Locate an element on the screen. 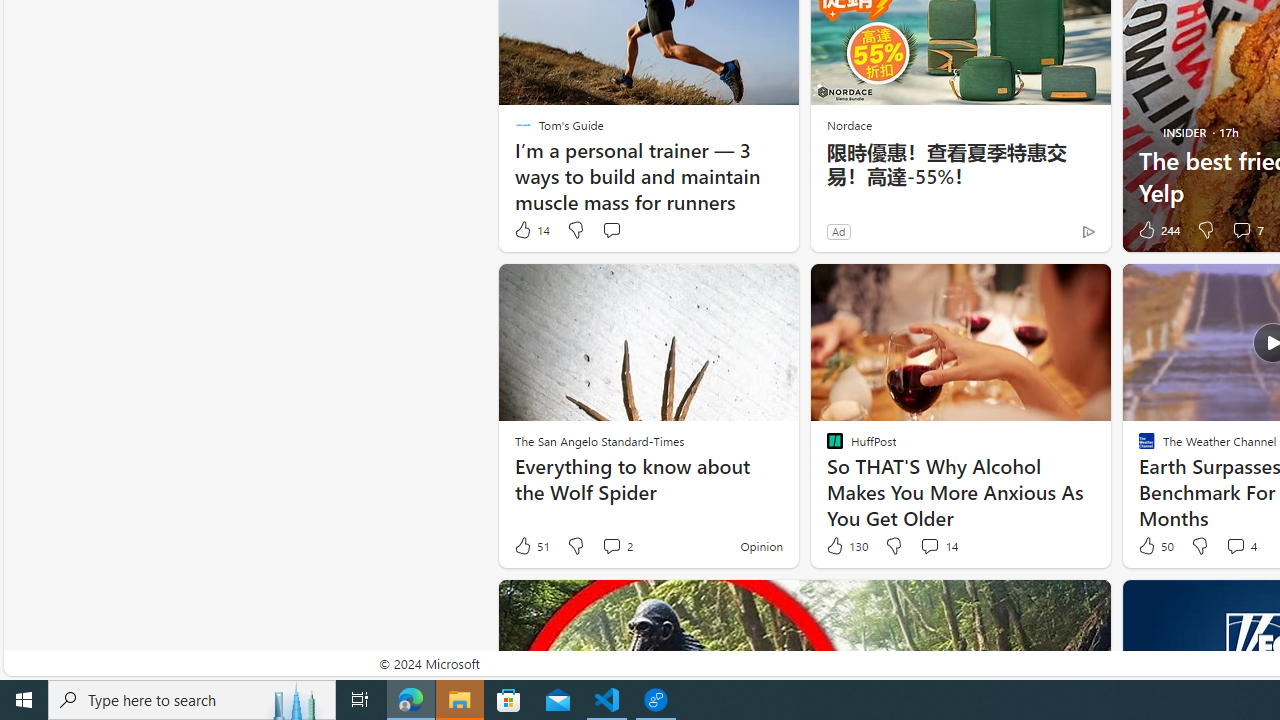 This screenshot has width=1280, height=720. View comments 2 Comment is located at coordinates (612, 545).